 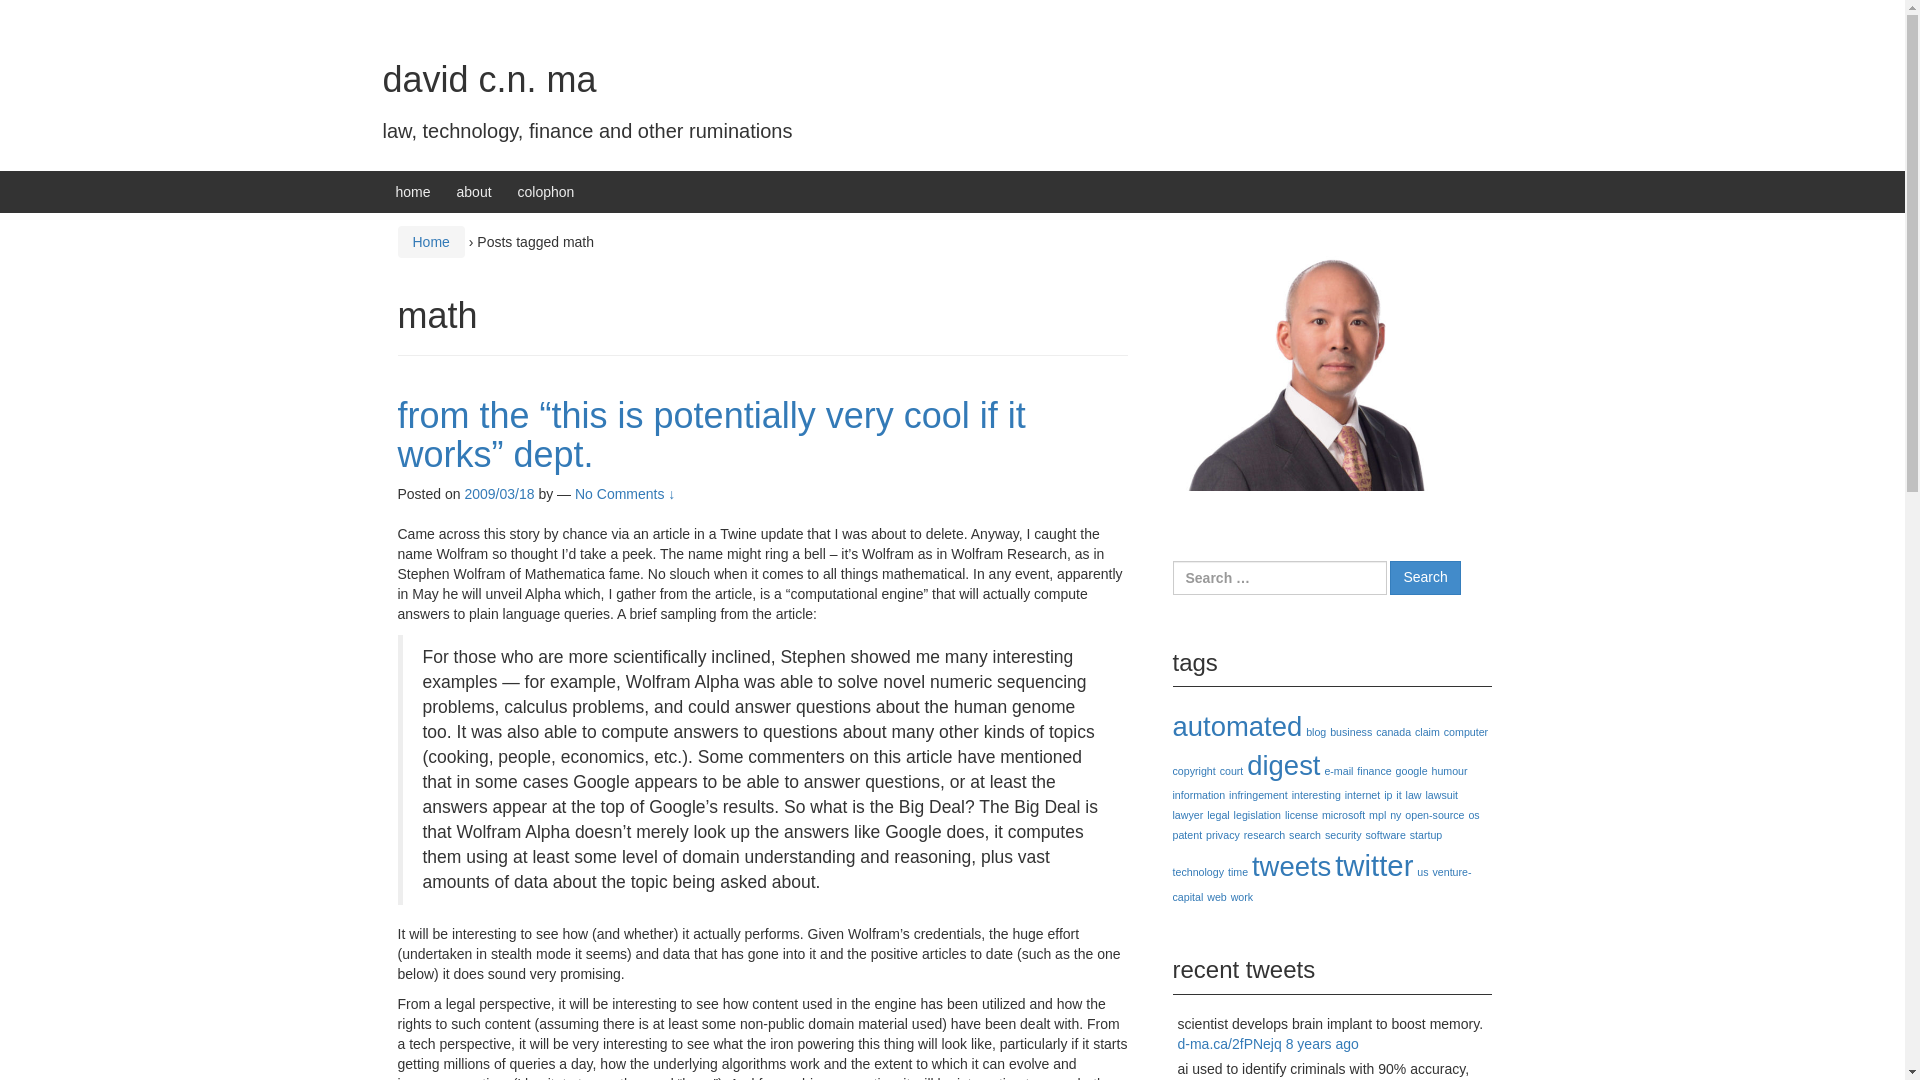 What do you see at coordinates (1394, 731) in the screenshot?
I see `16 topics` at bounding box center [1394, 731].